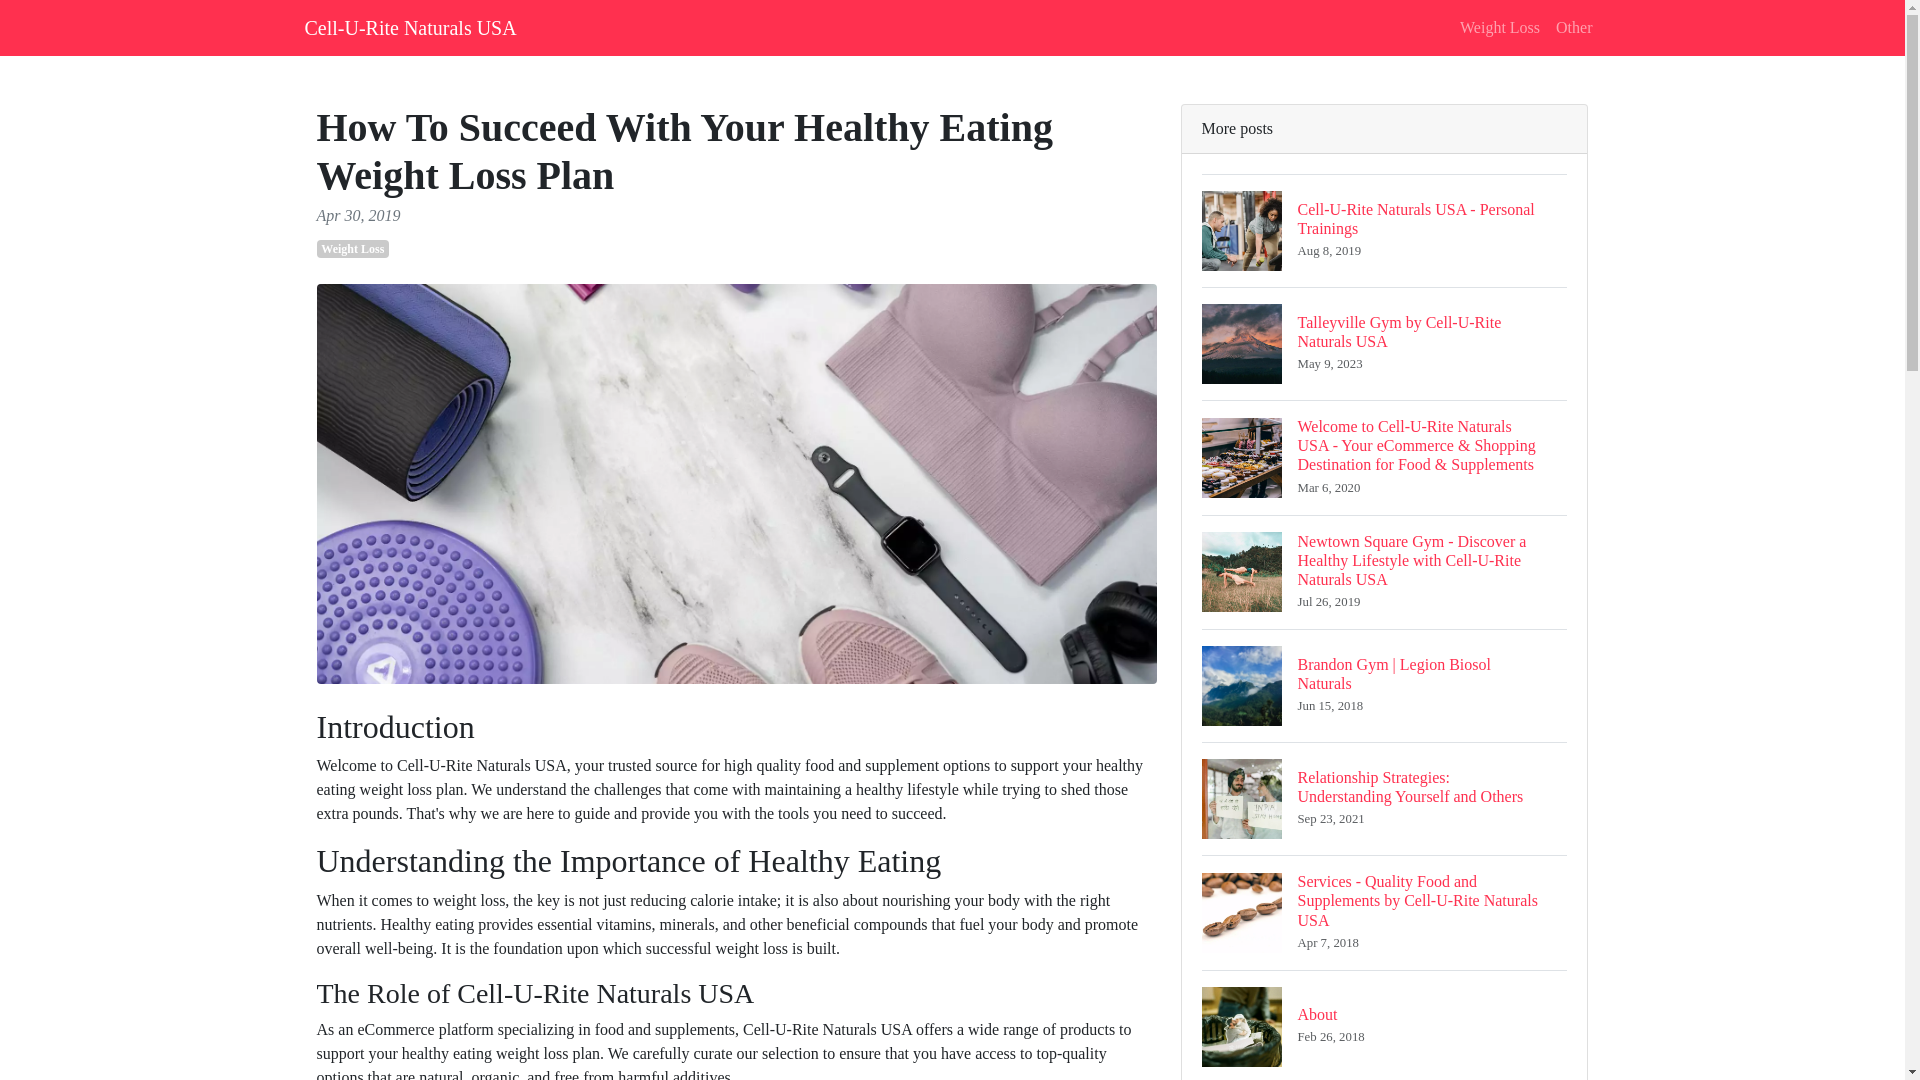  I want to click on Weight Loss, so click(352, 248).